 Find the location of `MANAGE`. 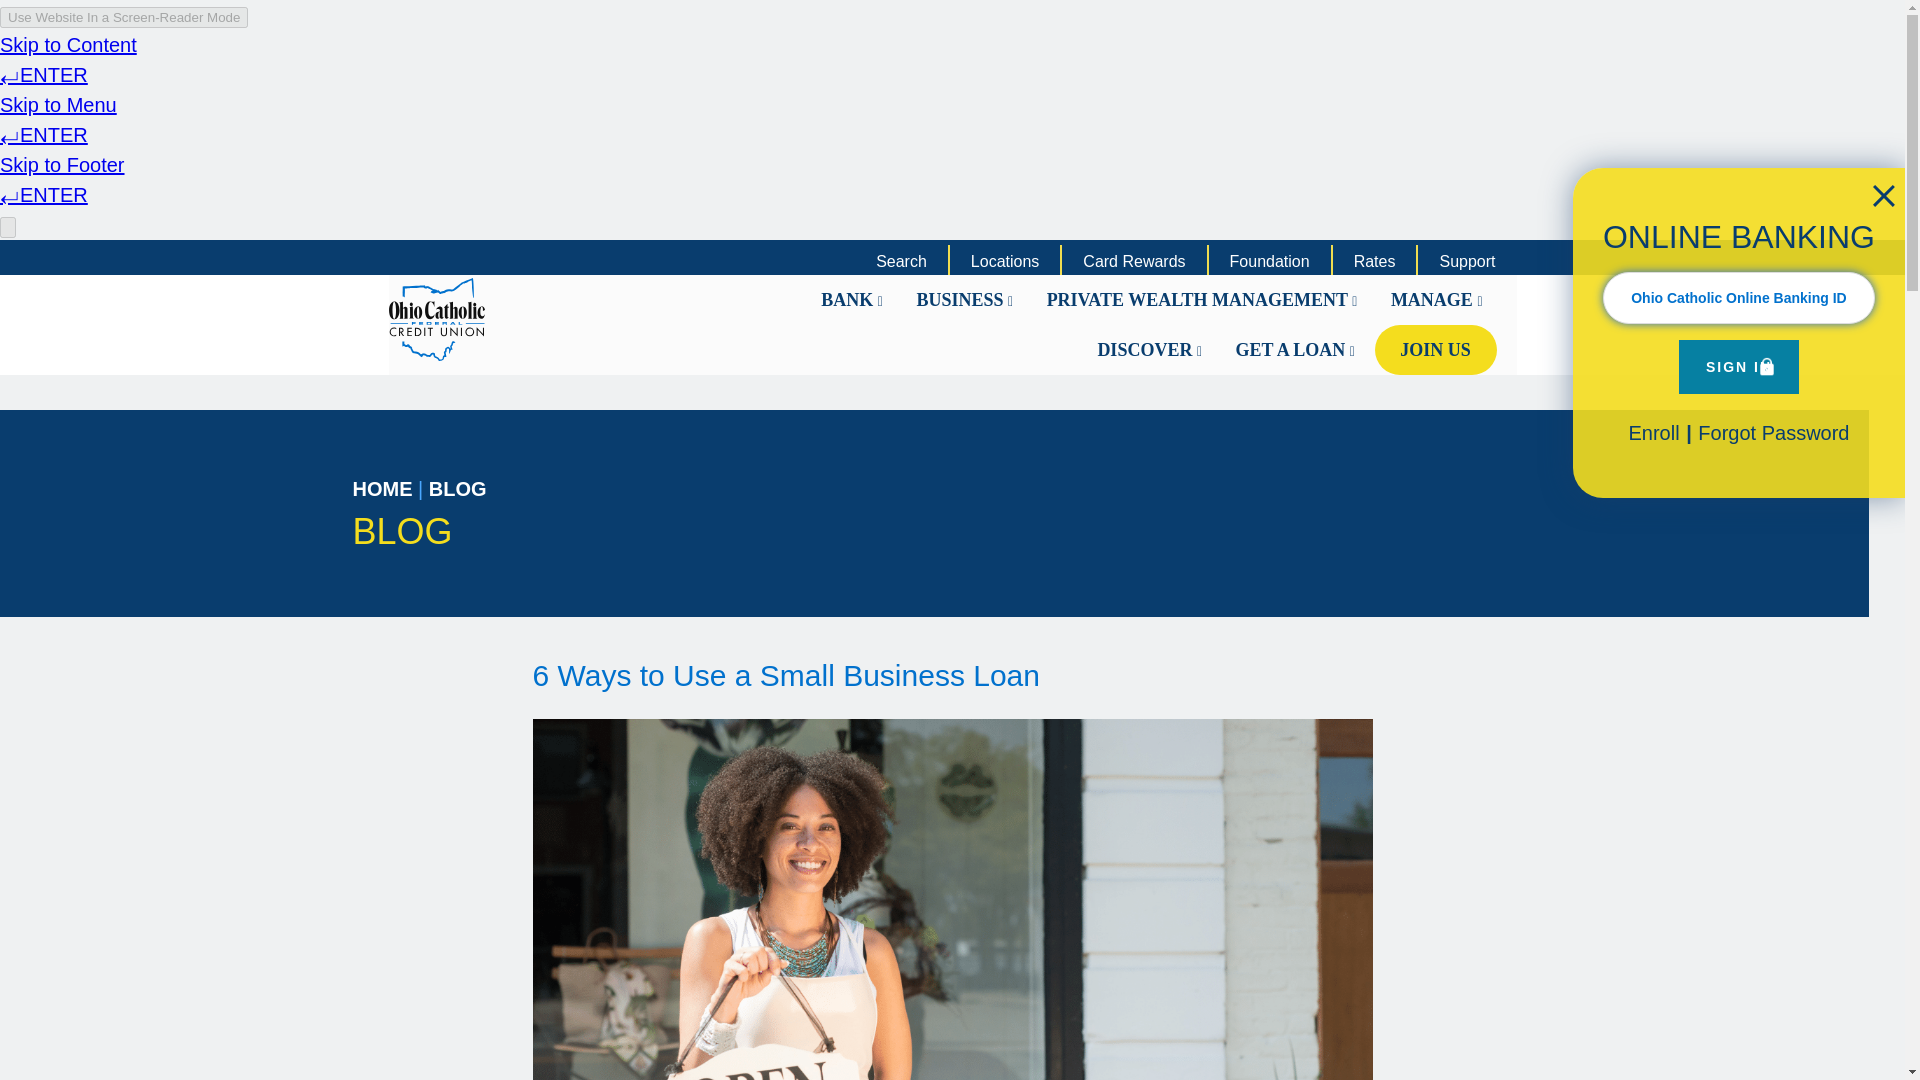

MANAGE is located at coordinates (1436, 300).